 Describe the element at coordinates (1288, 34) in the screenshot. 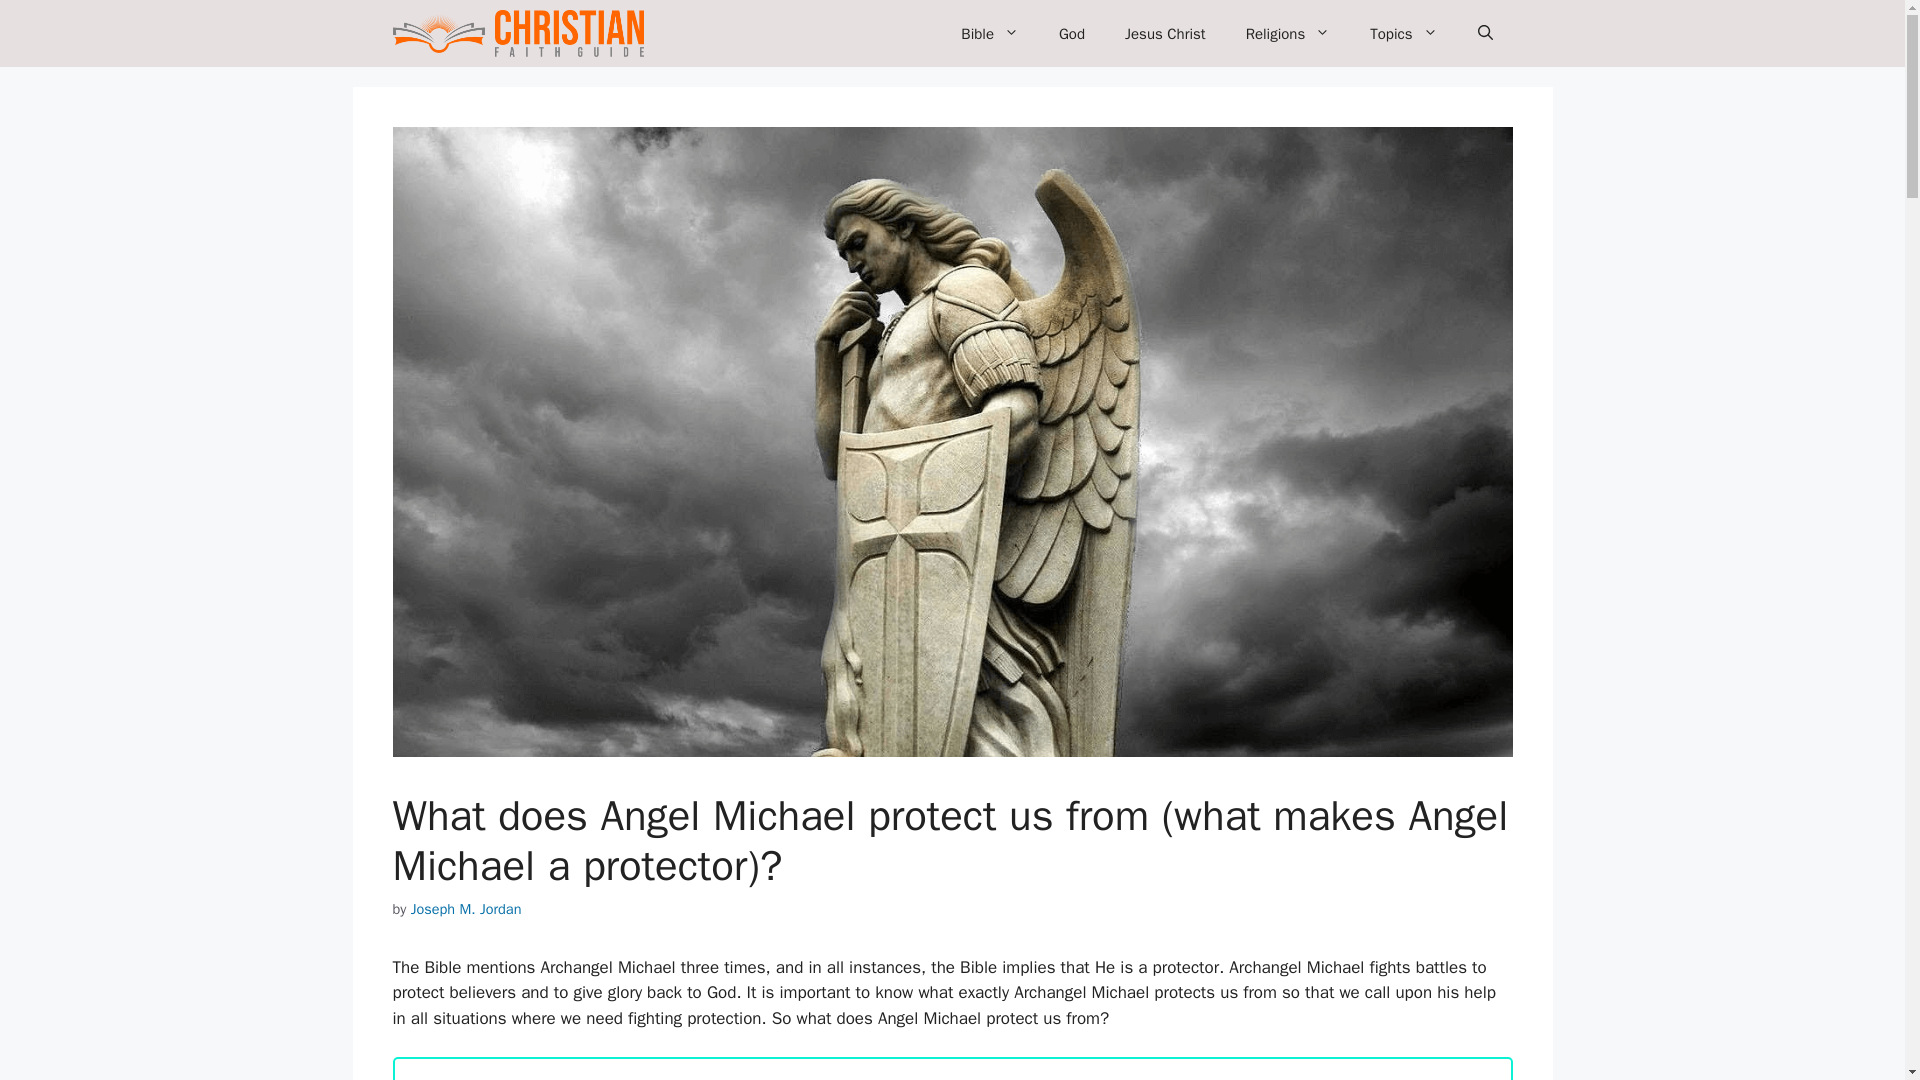

I see `Religions` at that location.